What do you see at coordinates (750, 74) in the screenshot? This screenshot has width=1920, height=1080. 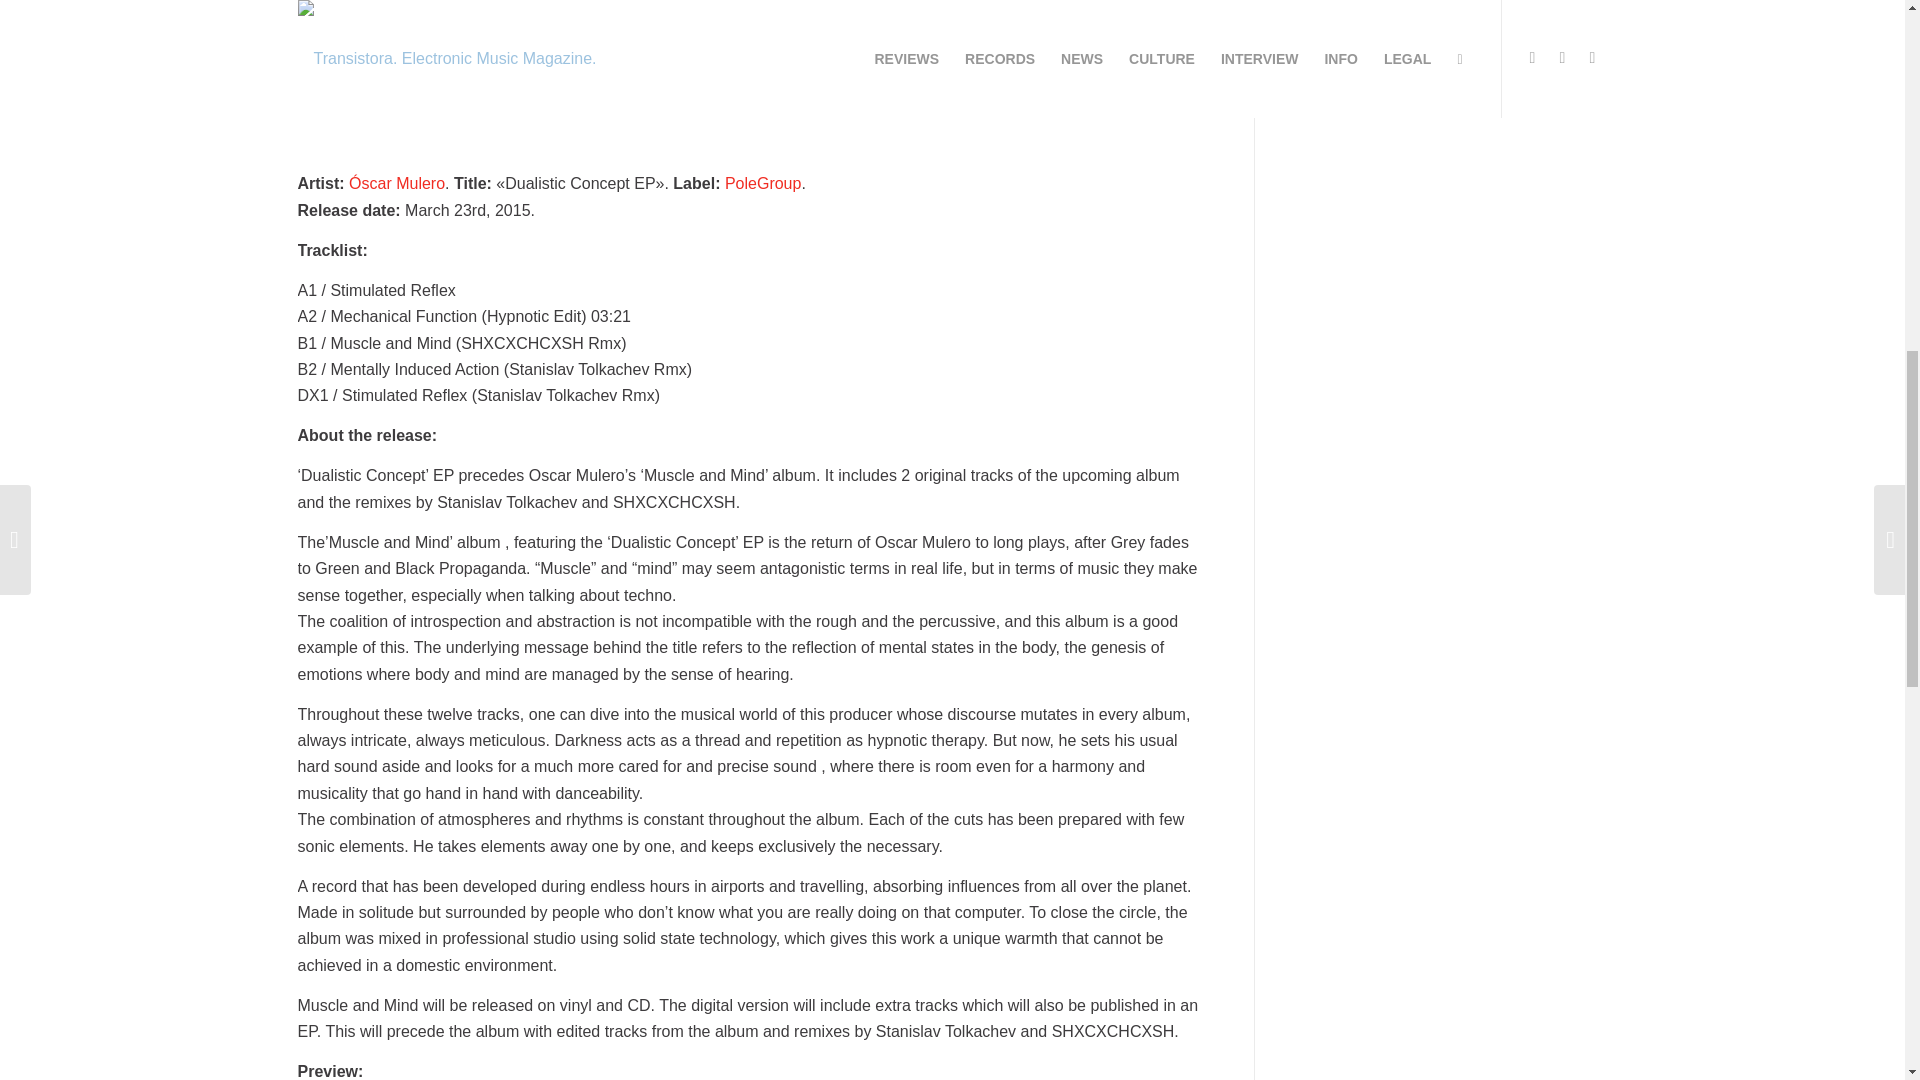 I see `oscar-mulero-dualistic-concept-ep-transistora` at bounding box center [750, 74].